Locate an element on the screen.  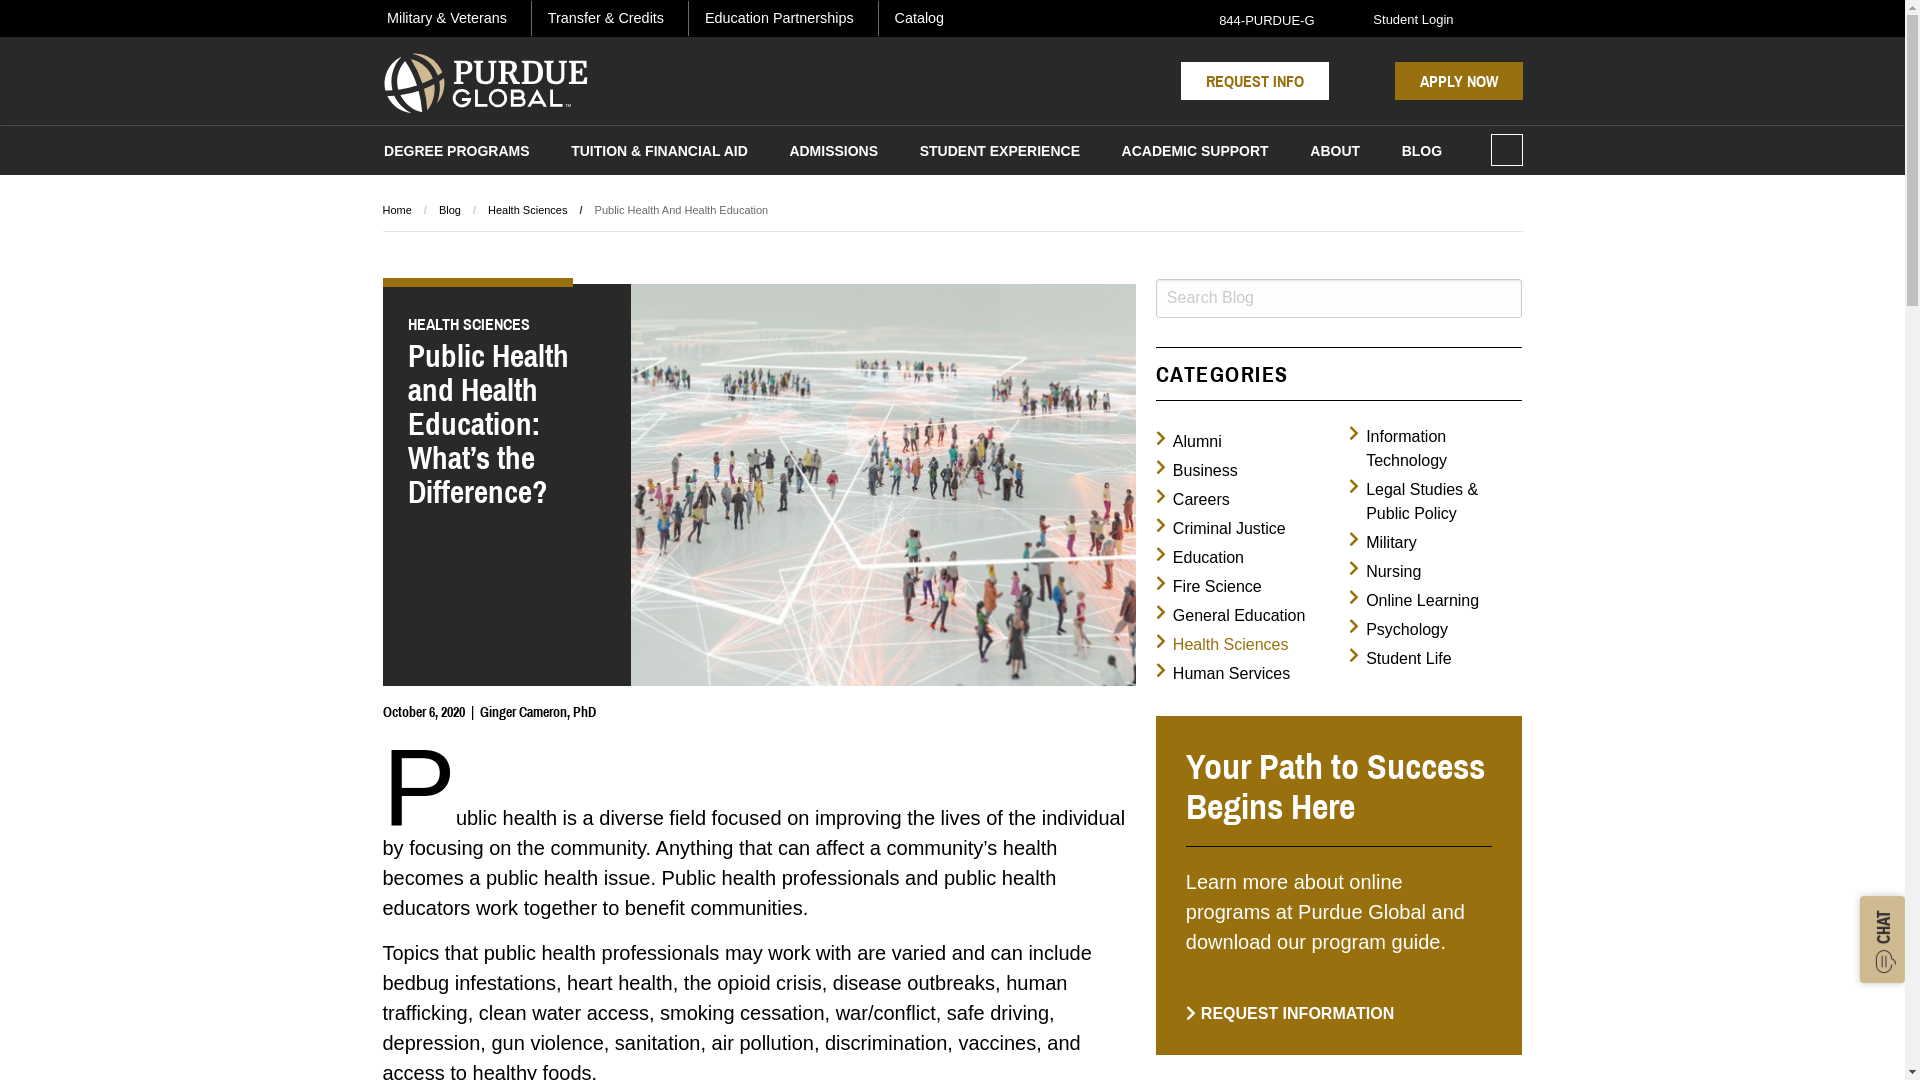
844-PURDUE-G is located at coordinates (1256, 18).